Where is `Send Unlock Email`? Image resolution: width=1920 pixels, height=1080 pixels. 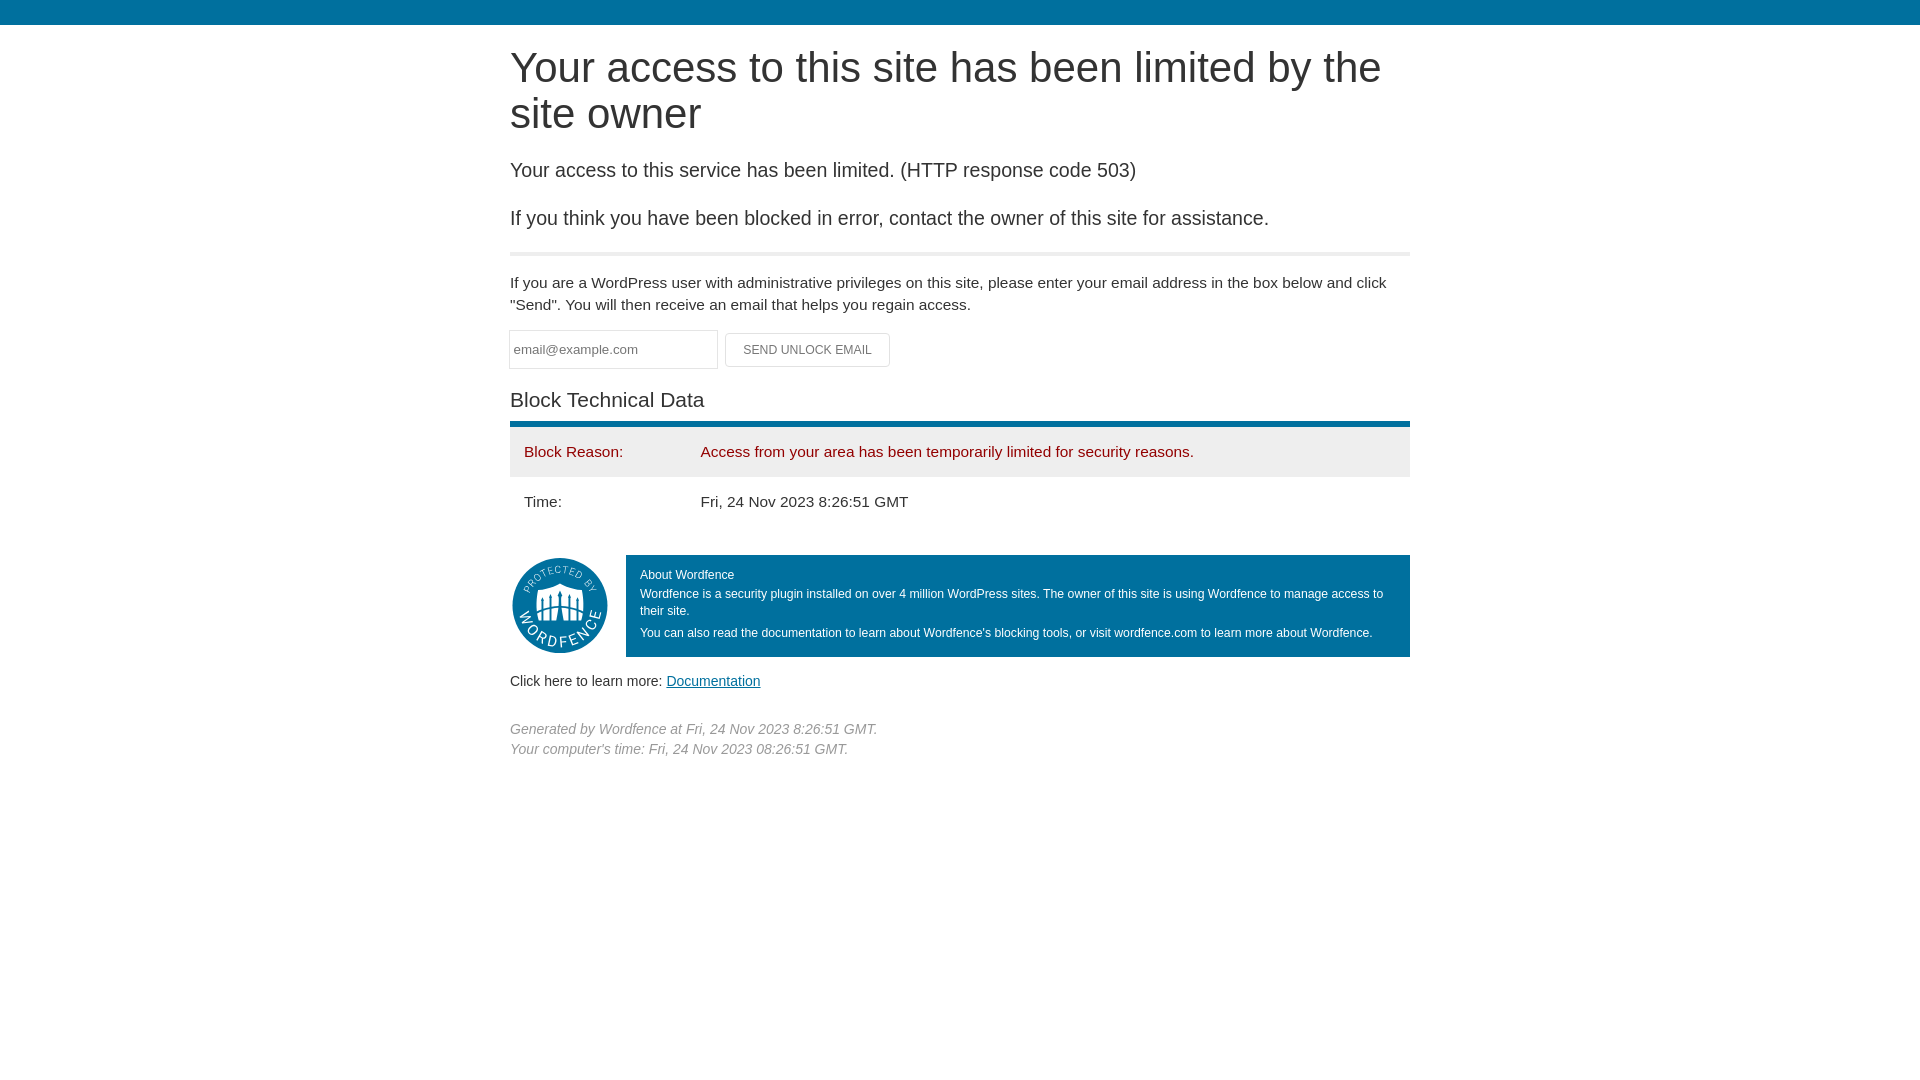
Send Unlock Email is located at coordinates (808, 350).